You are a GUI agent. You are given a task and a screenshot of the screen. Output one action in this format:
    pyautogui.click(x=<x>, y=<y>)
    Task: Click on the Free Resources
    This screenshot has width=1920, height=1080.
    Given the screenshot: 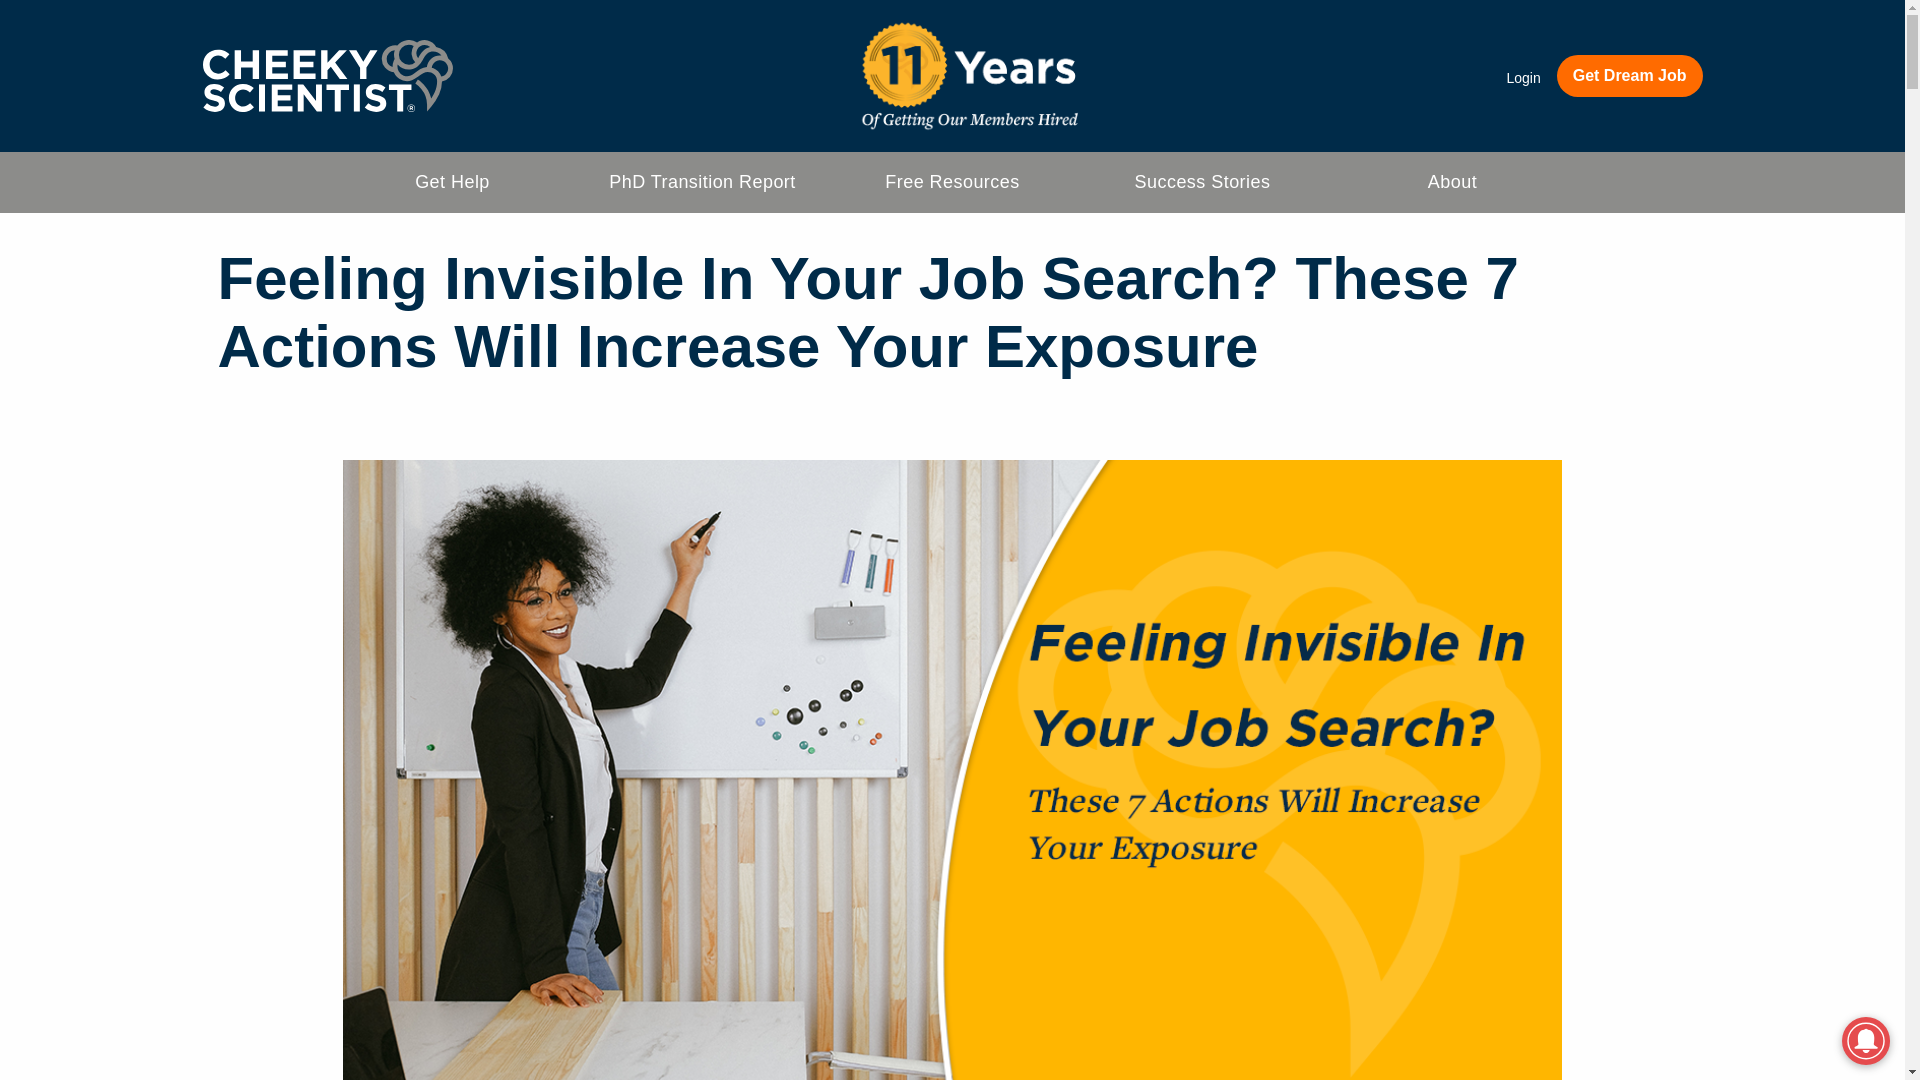 What is the action you would take?
    pyautogui.click(x=952, y=182)
    